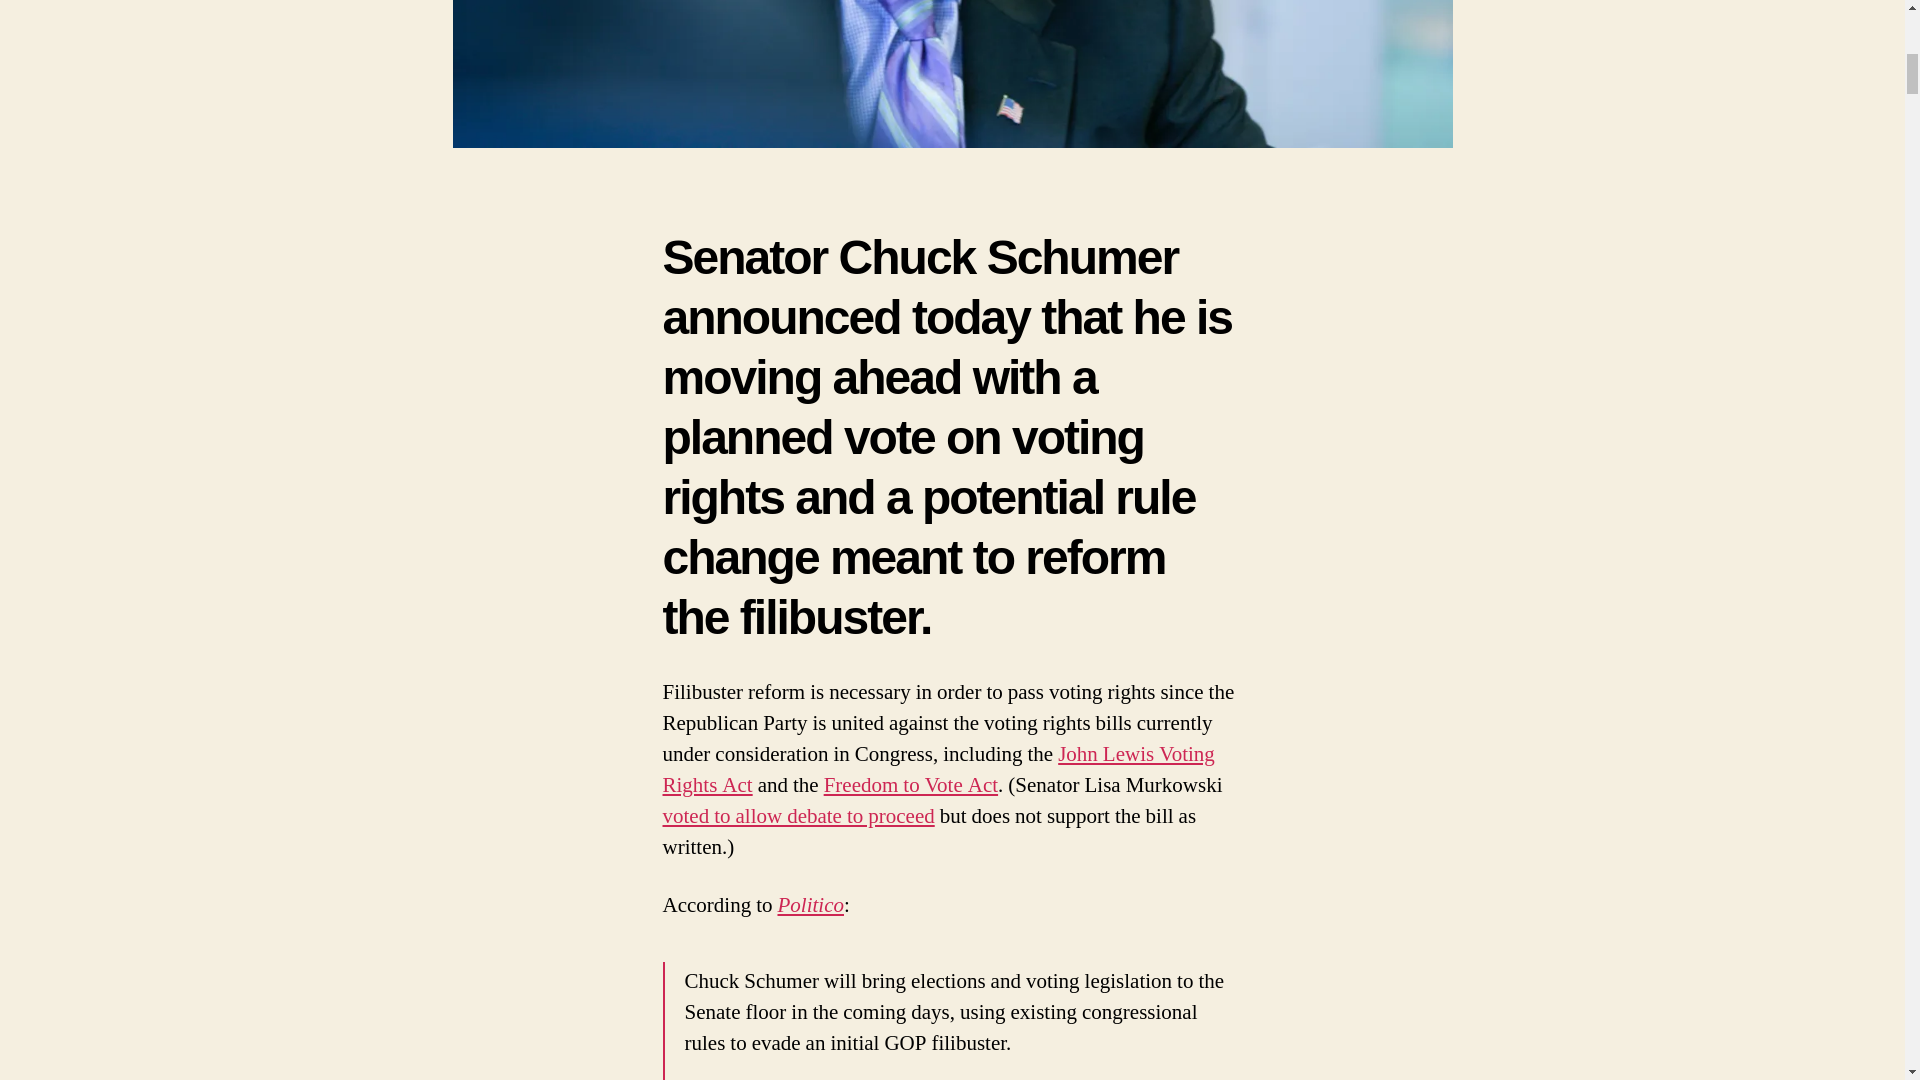  What do you see at coordinates (798, 816) in the screenshot?
I see `voted to allow debate to proceed` at bounding box center [798, 816].